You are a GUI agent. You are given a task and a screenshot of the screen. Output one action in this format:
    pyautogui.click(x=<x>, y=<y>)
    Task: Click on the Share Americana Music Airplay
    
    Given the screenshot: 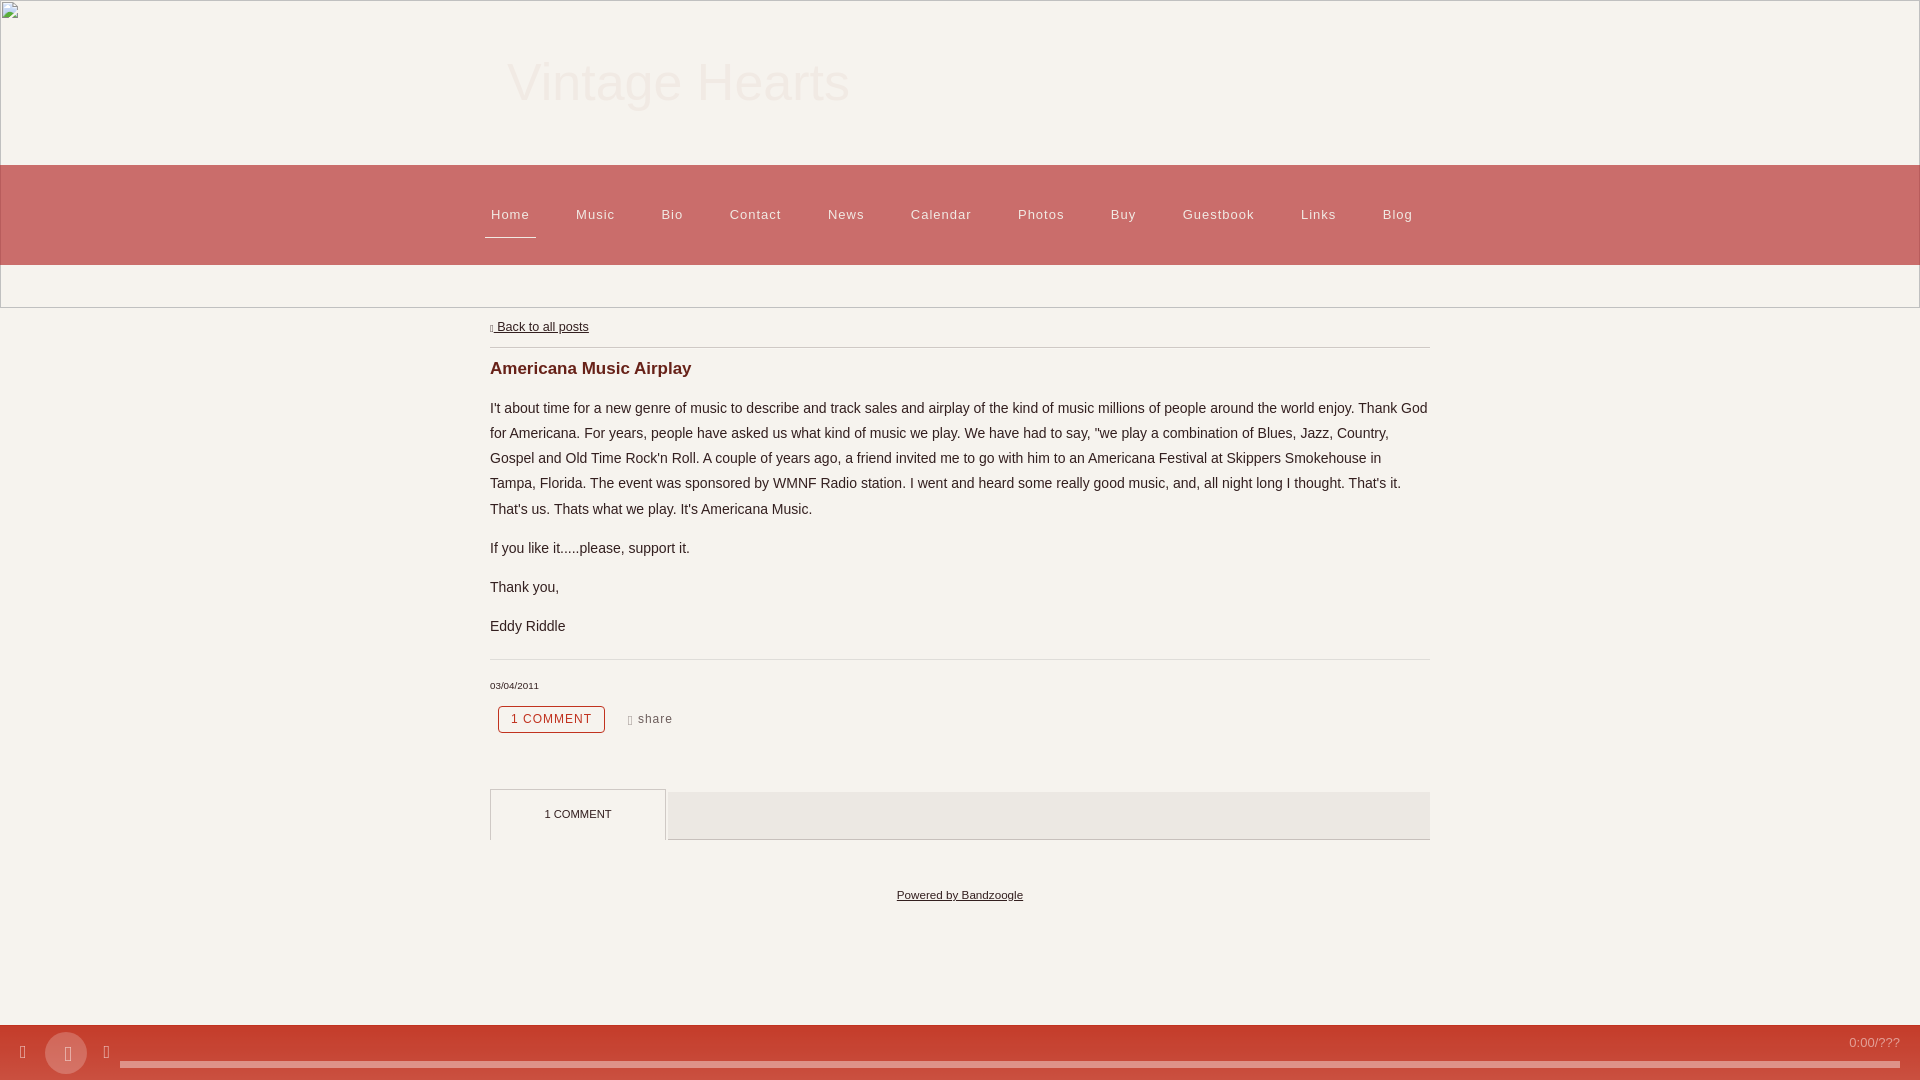 What is the action you would take?
    pyautogui.click(x=650, y=720)
    